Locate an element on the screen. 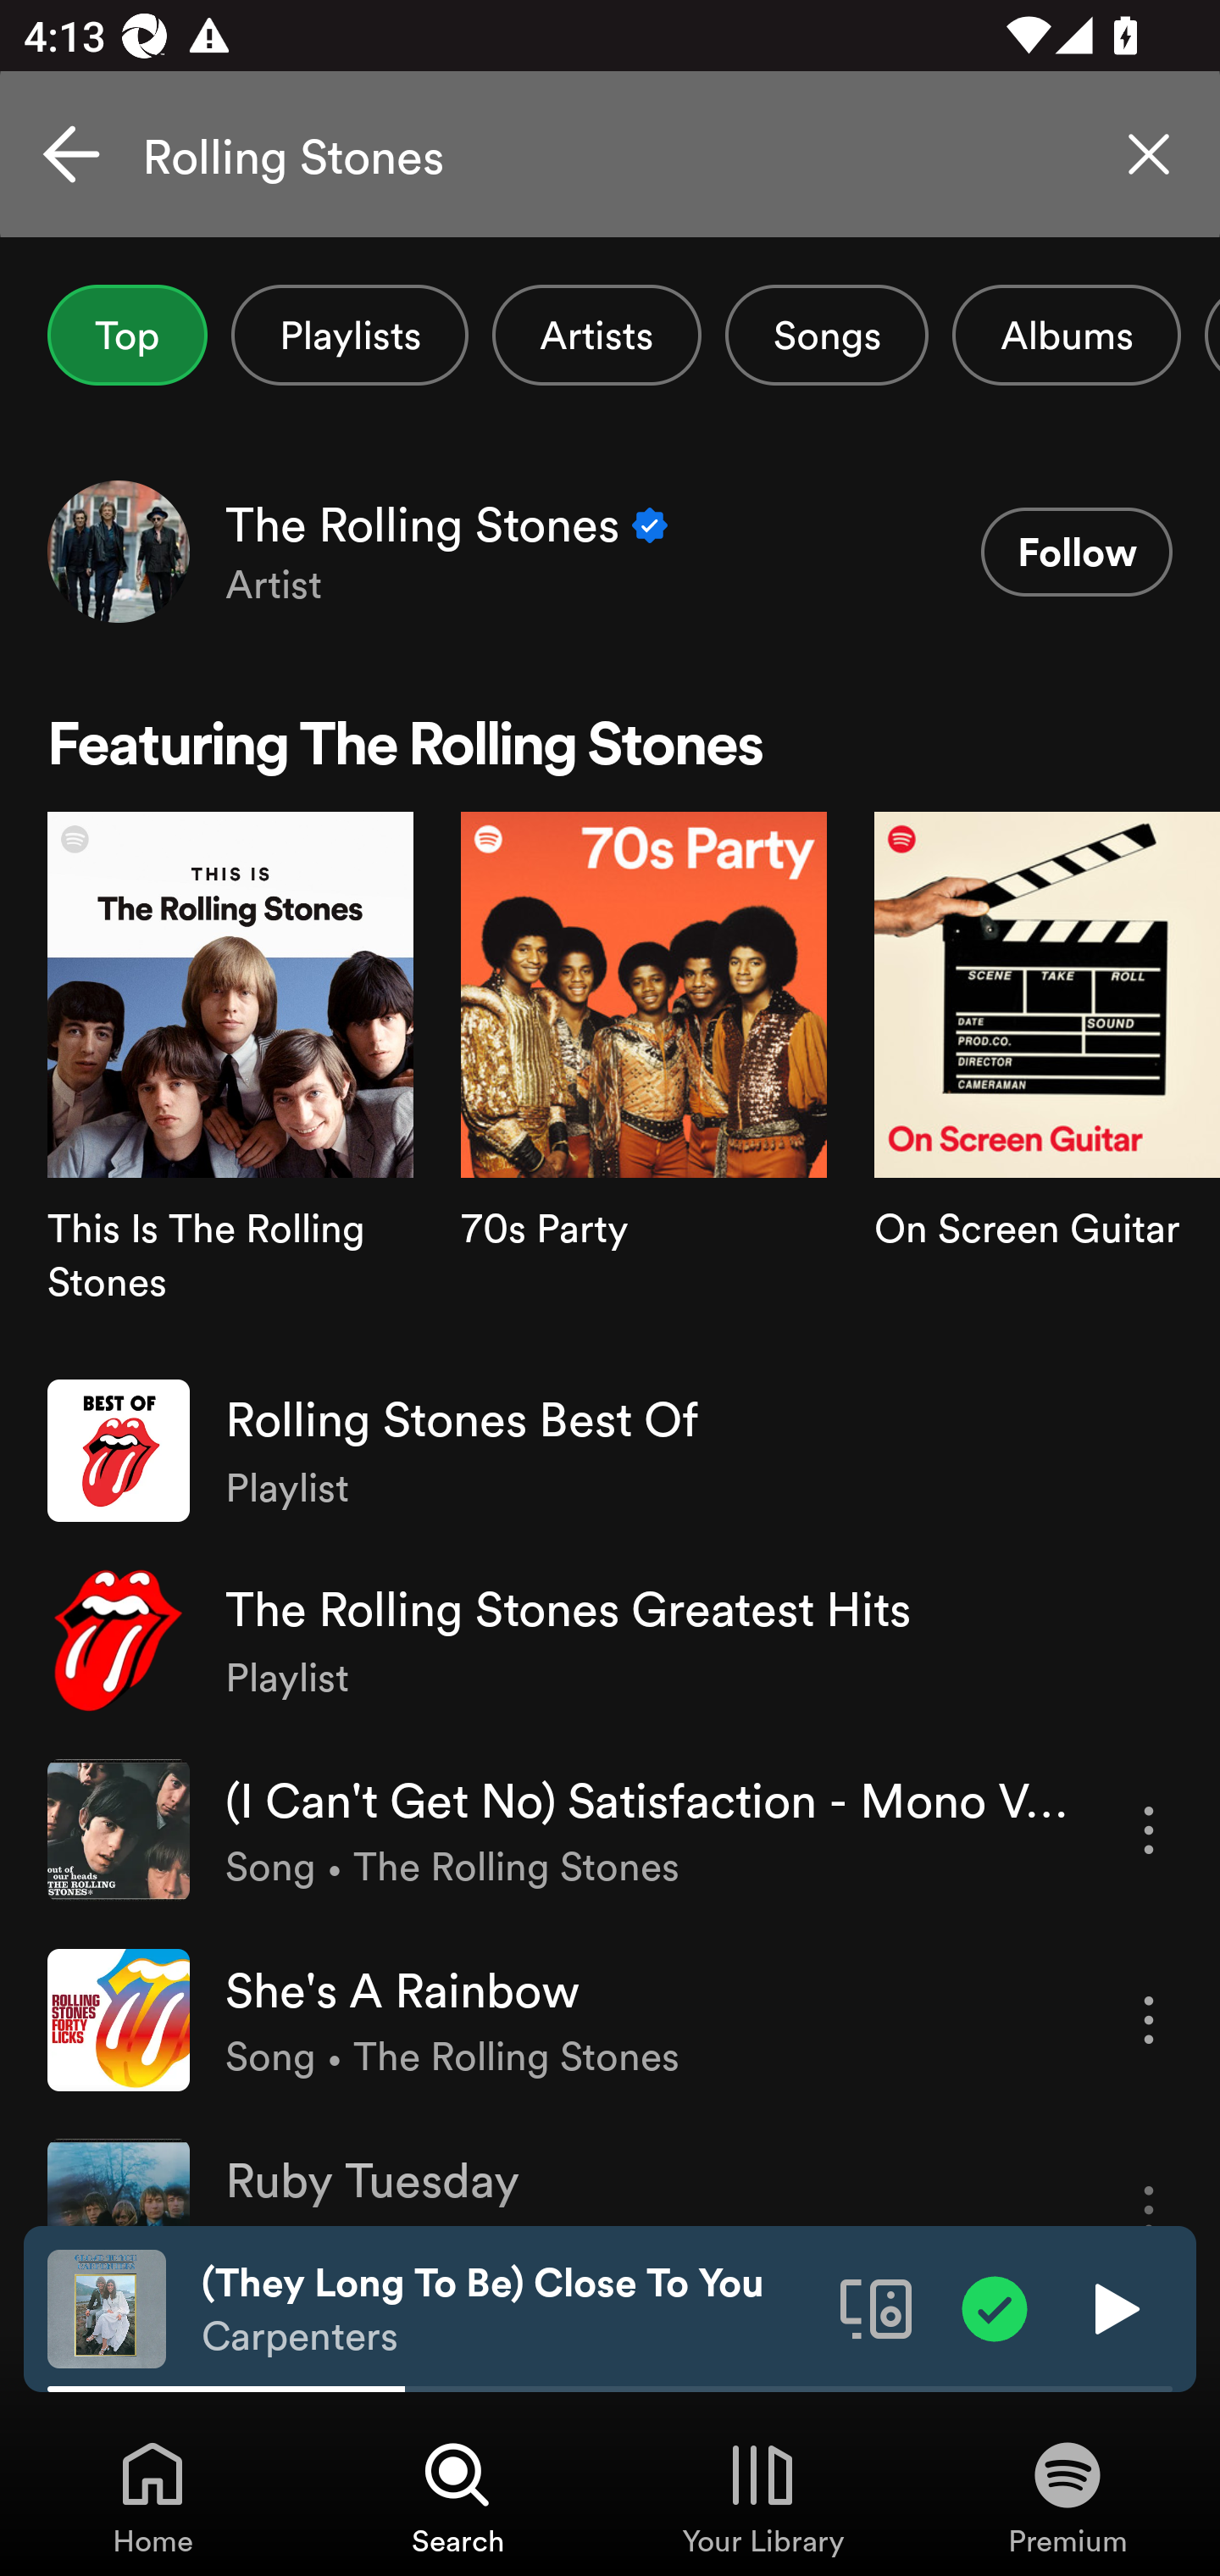  Play is located at coordinates (1113, 2307).